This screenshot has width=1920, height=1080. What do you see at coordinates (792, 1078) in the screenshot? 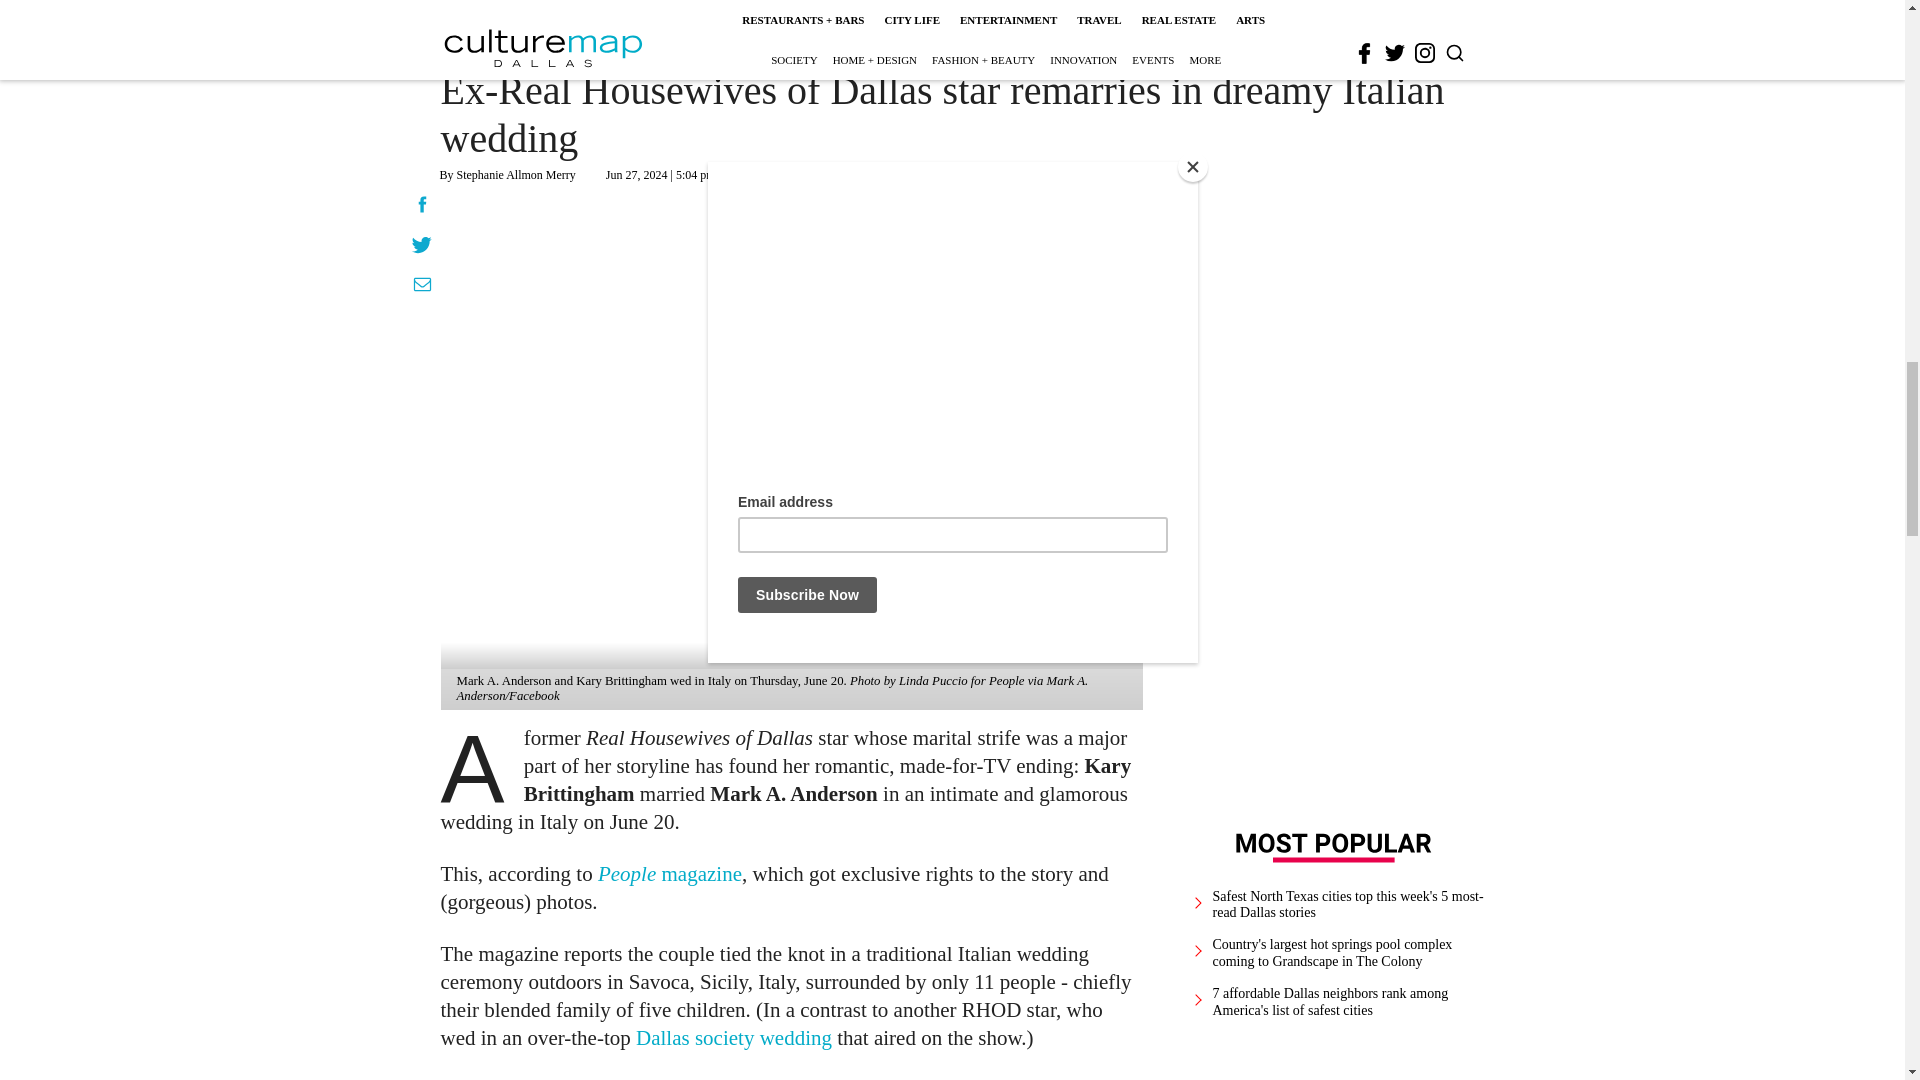
I see `3rd party ad content` at bounding box center [792, 1078].